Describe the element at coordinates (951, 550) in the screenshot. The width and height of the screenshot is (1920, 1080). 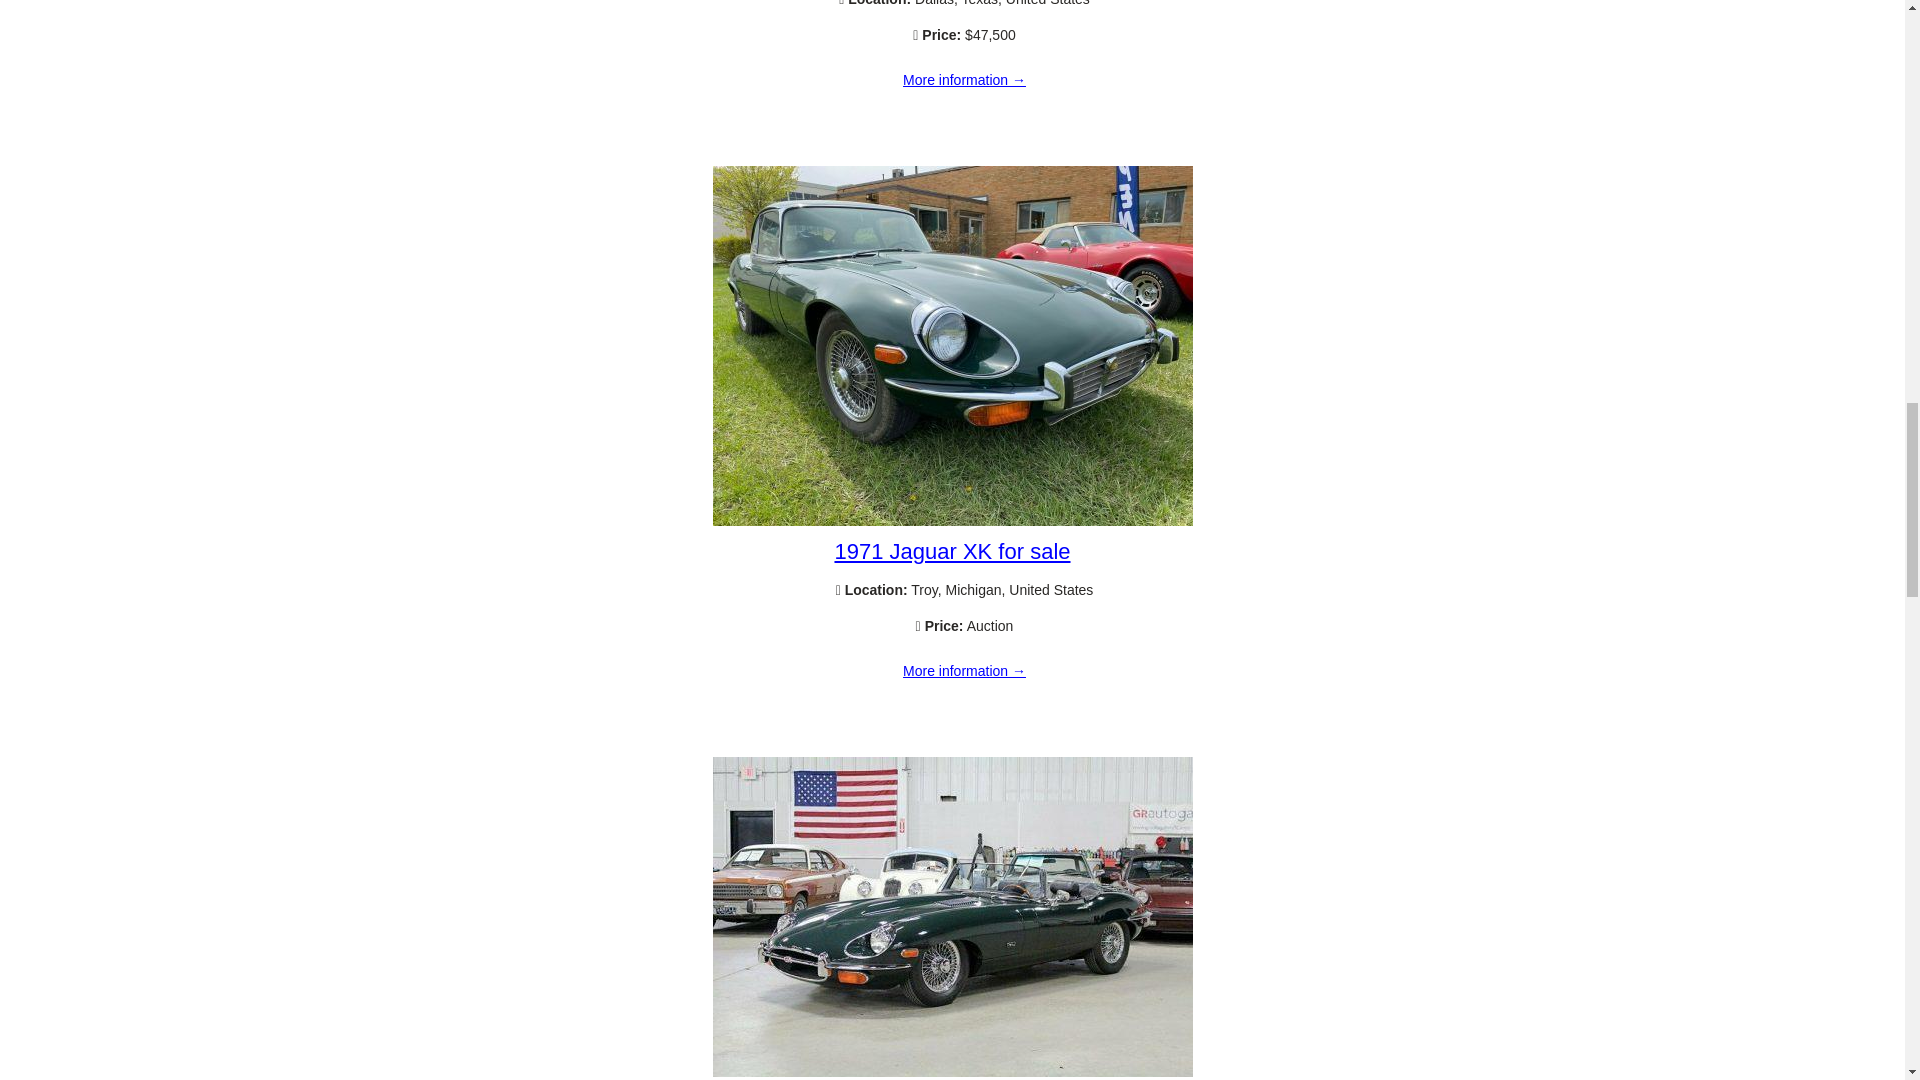
I see `1971 Jaguar XK for sale` at that location.